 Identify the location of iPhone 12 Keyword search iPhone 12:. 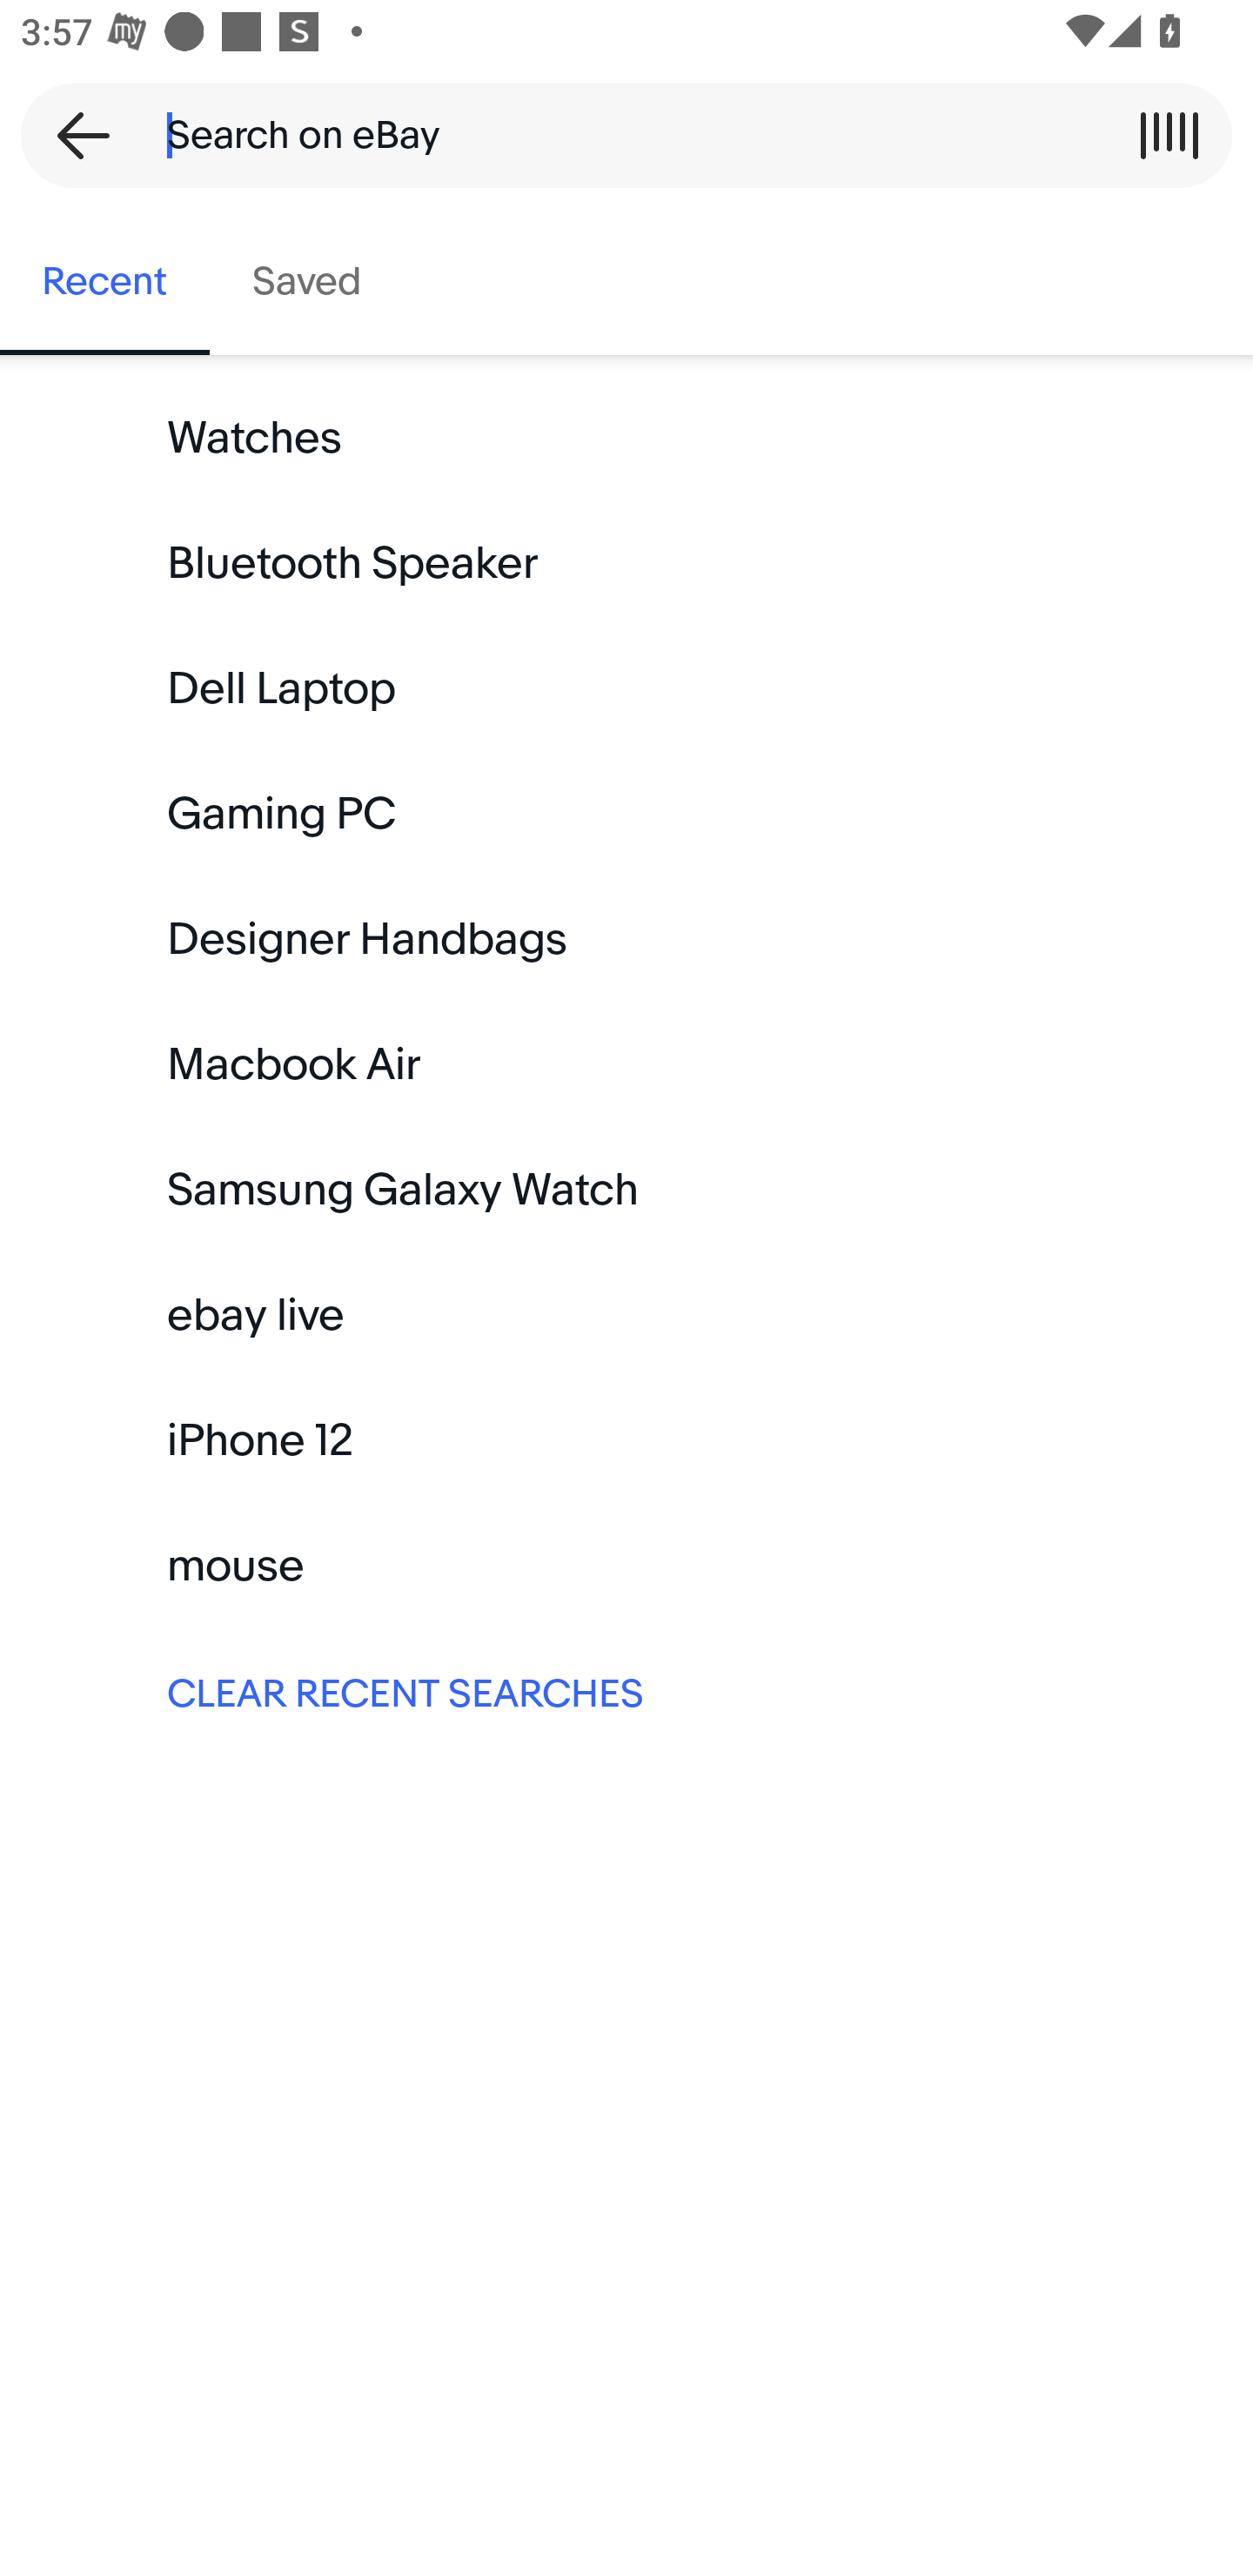
(626, 1441).